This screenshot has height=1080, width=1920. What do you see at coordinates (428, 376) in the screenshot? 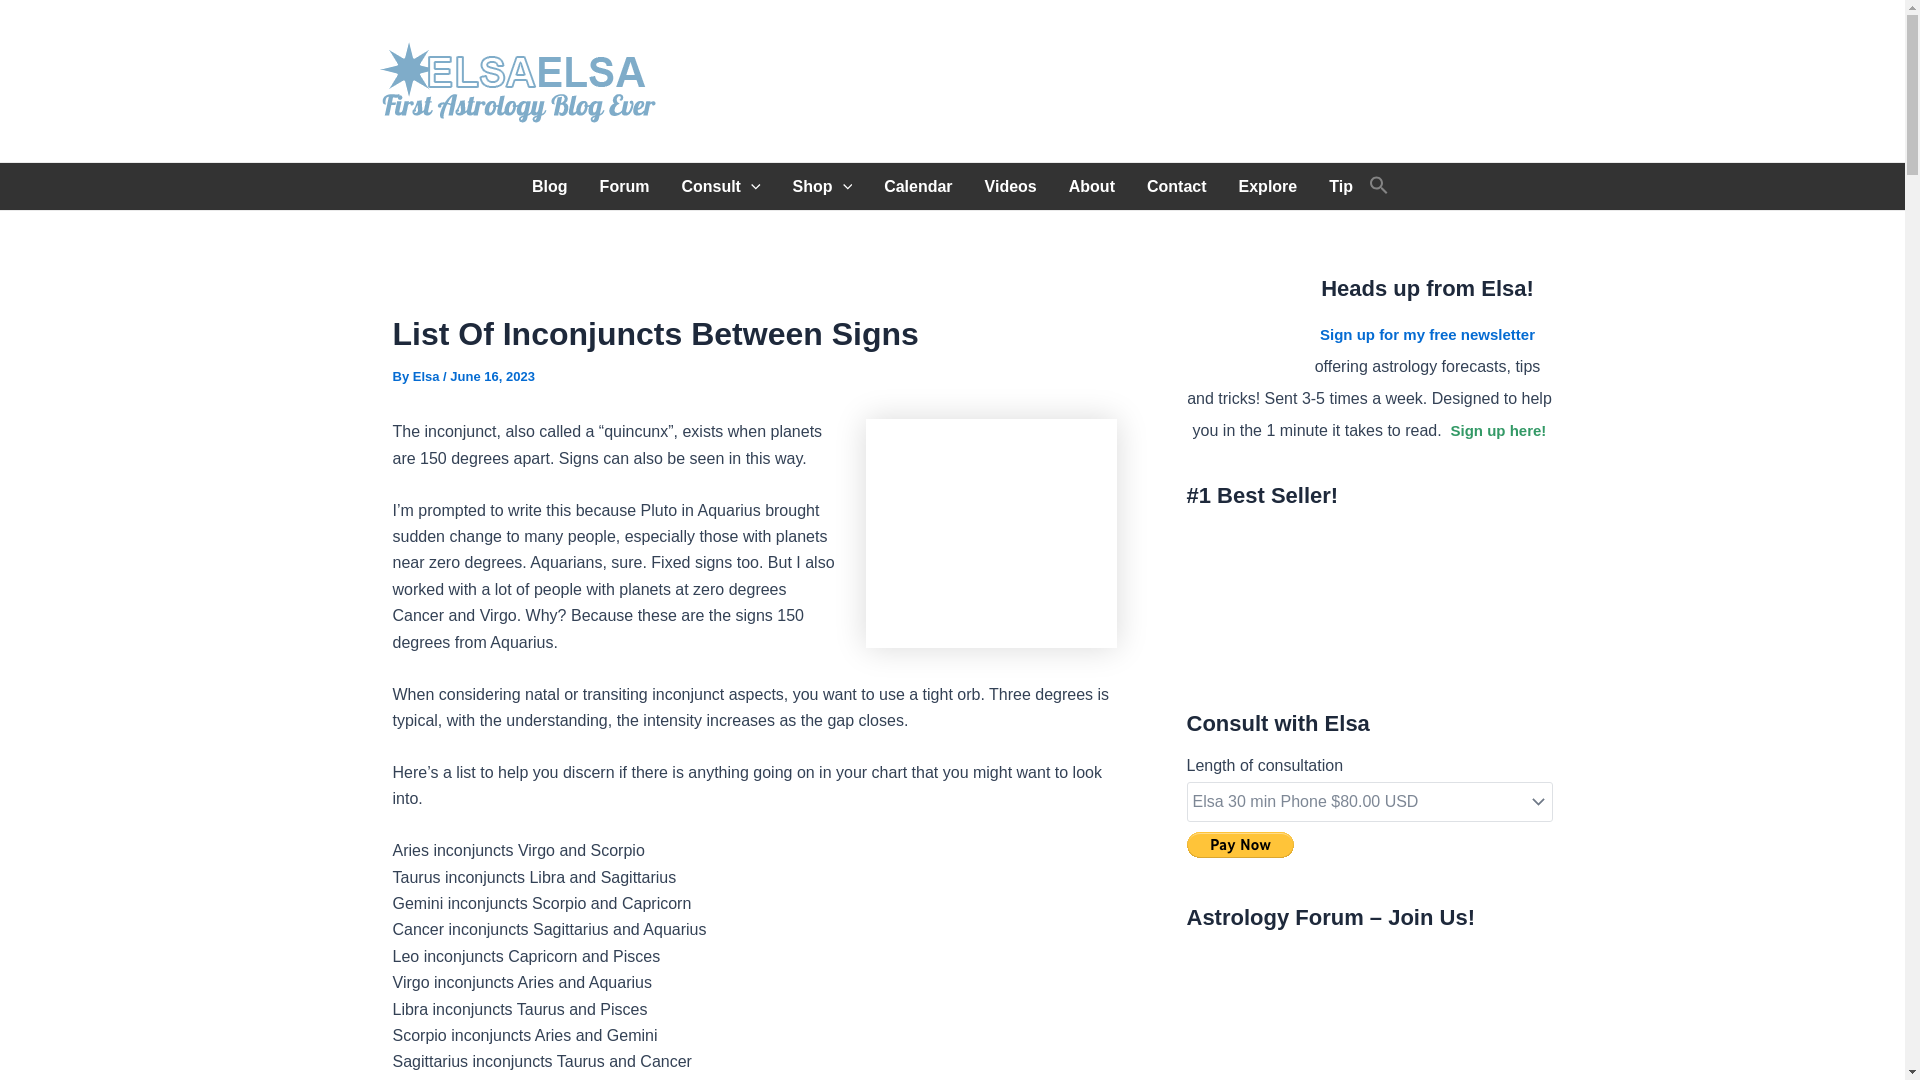
I see `Elsa` at bounding box center [428, 376].